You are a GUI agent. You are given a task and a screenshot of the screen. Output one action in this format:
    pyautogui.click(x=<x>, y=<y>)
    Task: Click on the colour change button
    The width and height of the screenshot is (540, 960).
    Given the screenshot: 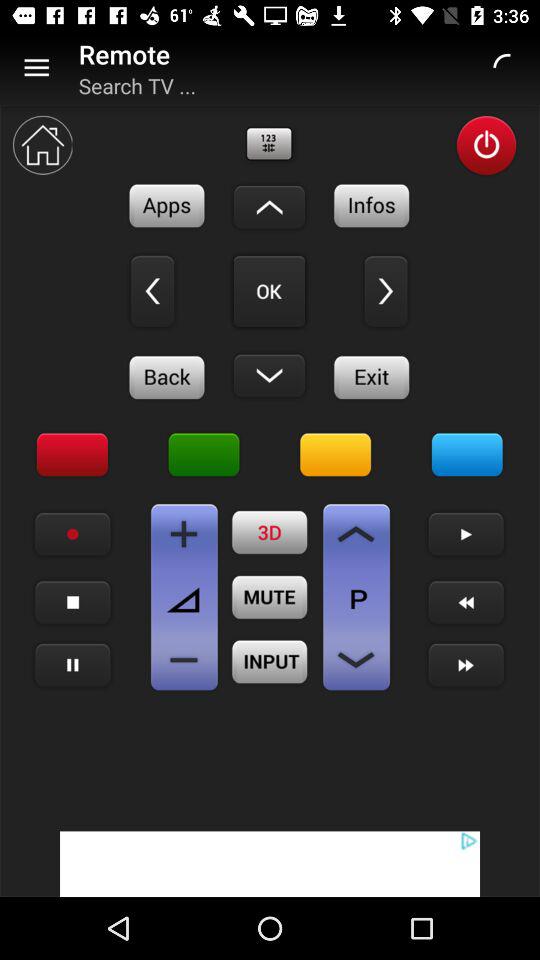 What is the action you would take?
    pyautogui.click(x=467, y=455)
    